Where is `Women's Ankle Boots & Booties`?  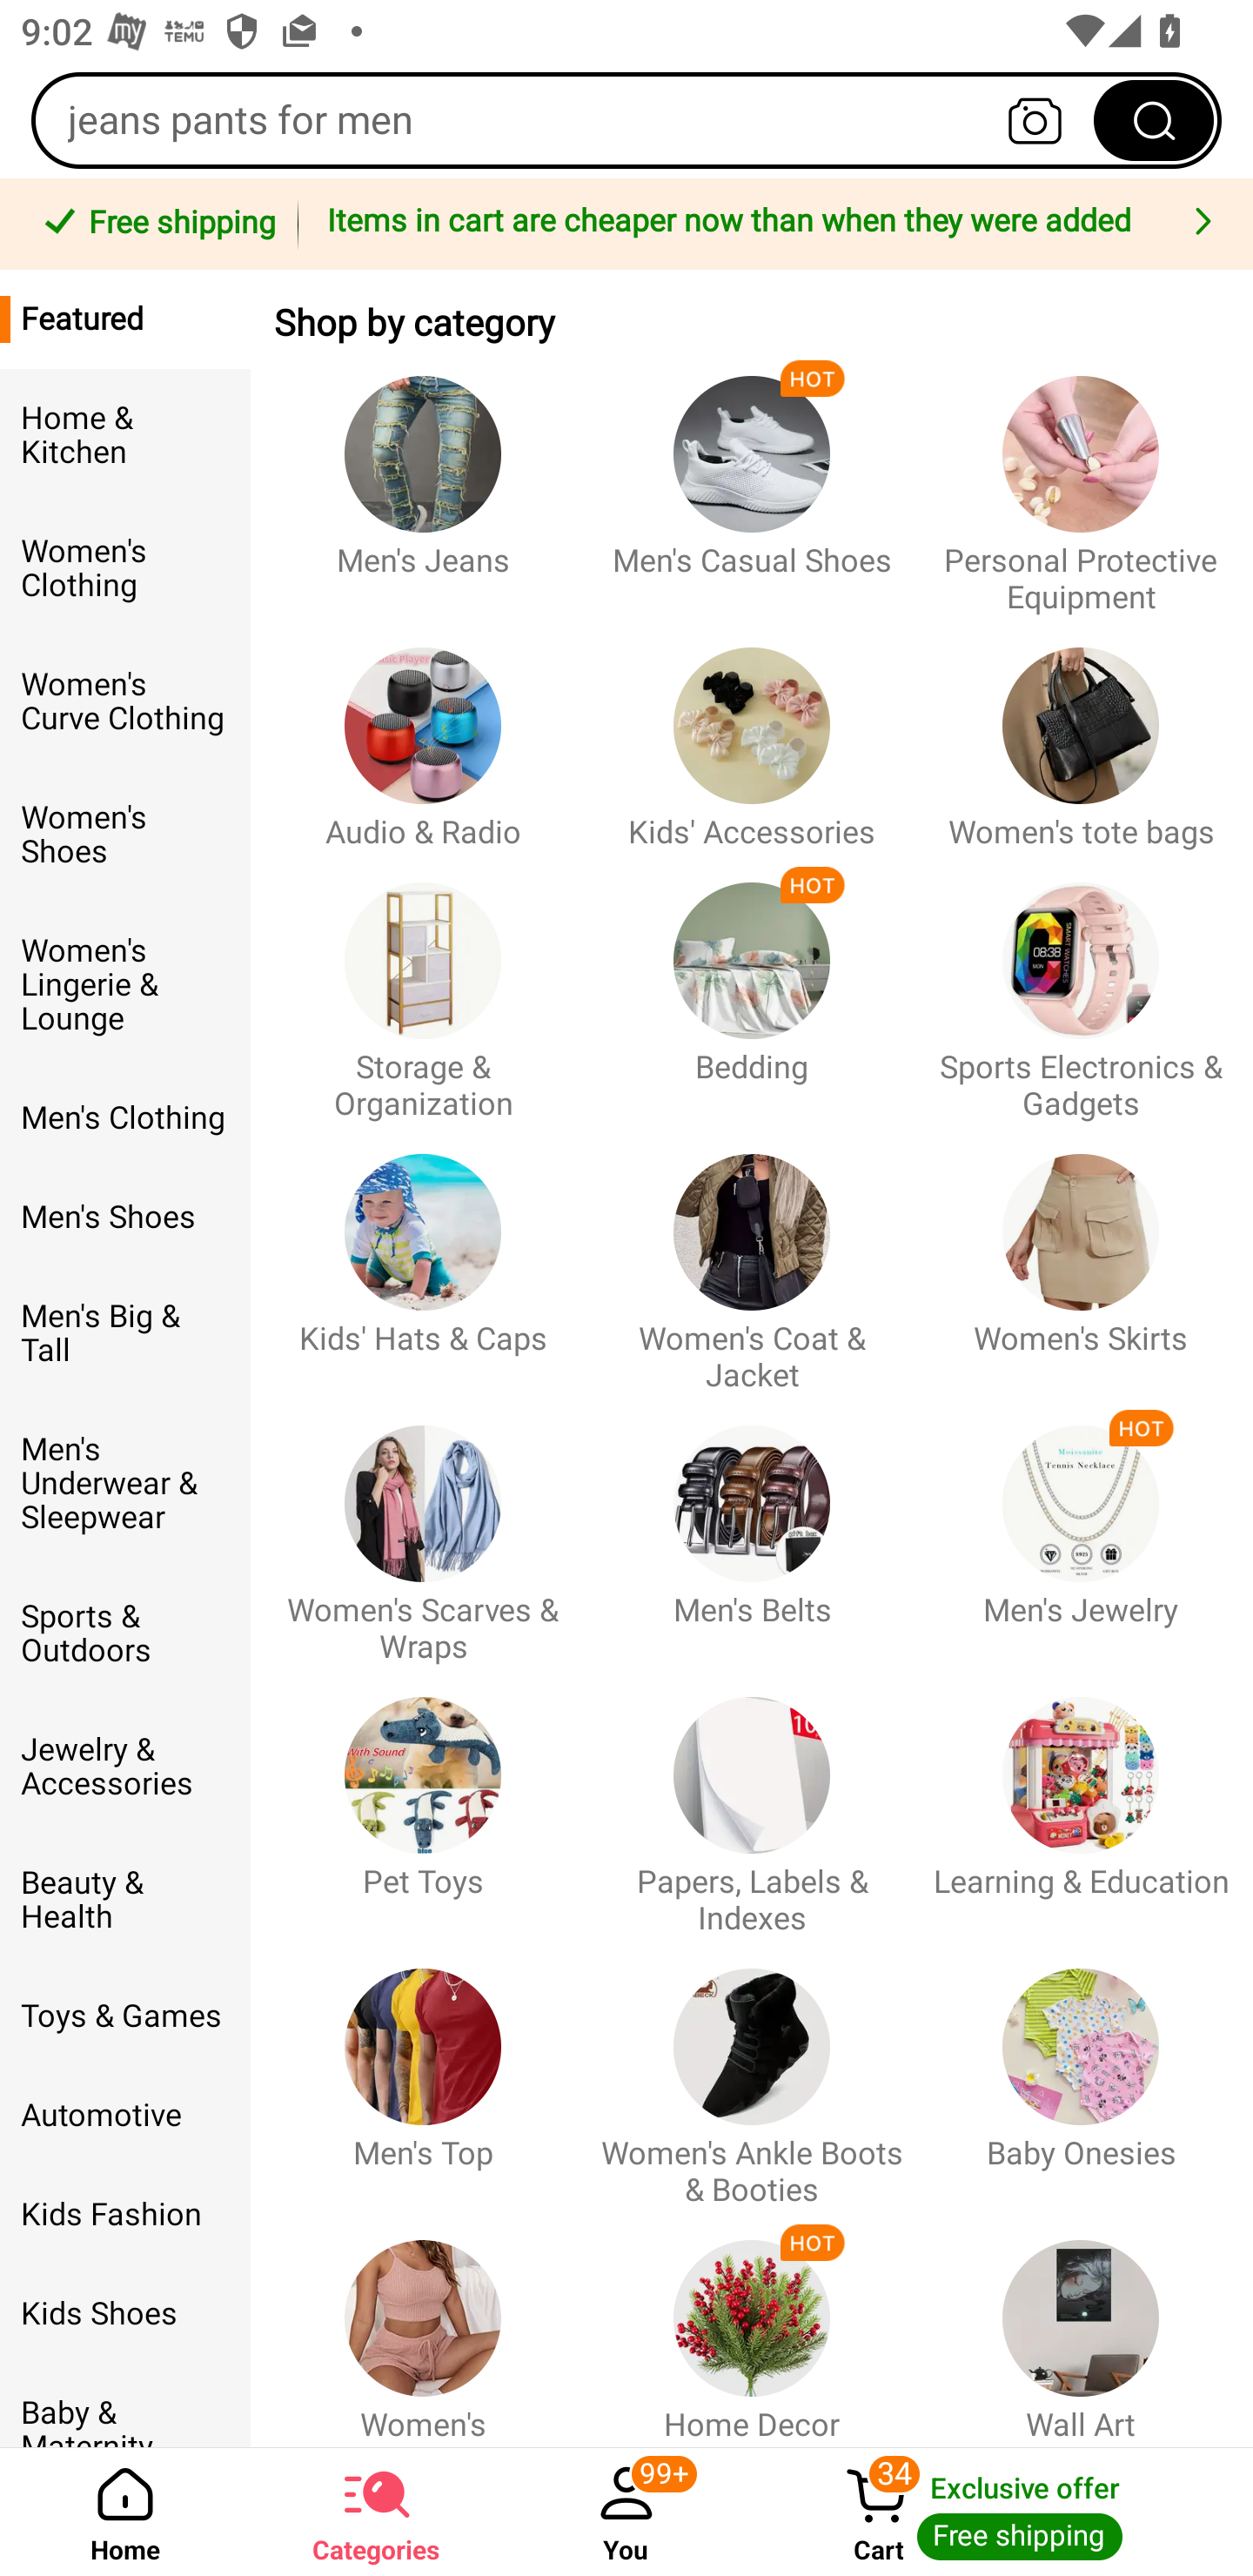 Women's Ankle Boots & Booties is located at coordinates (752, 2071).